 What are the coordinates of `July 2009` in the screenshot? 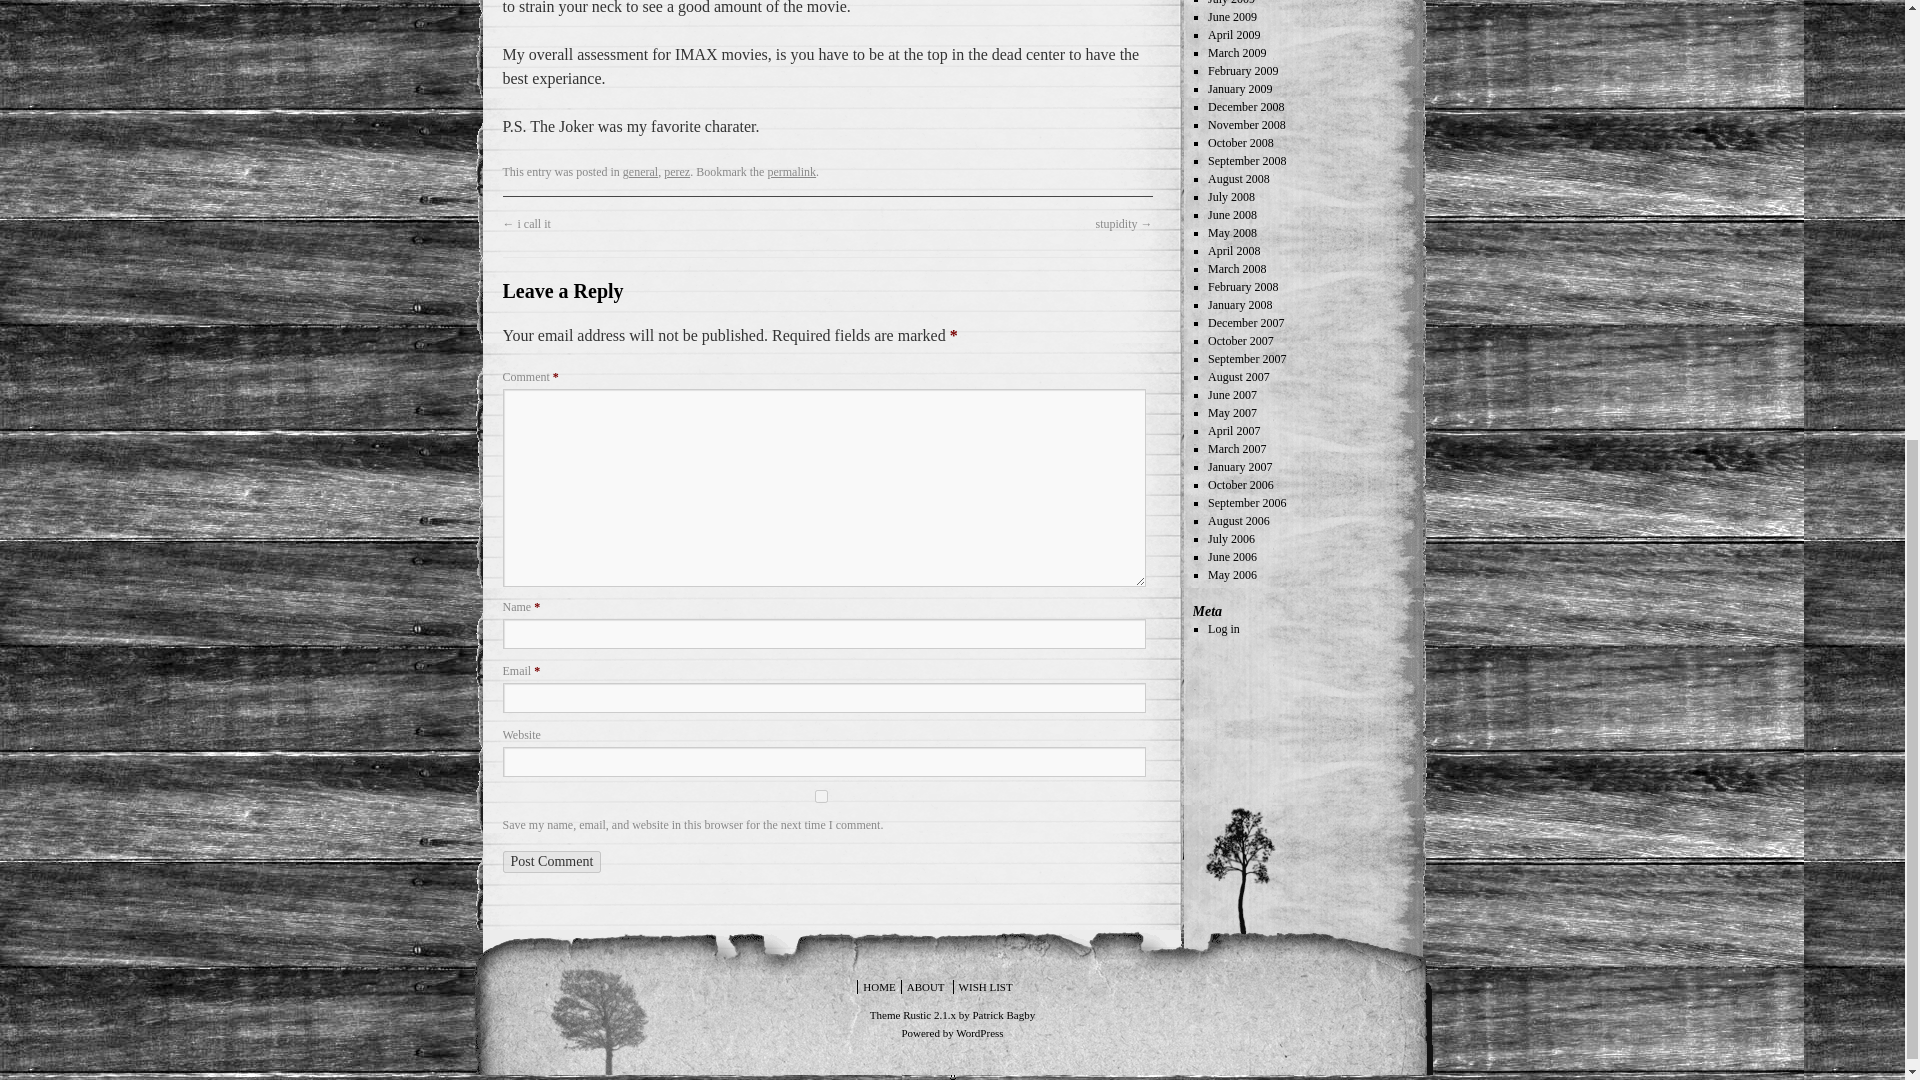 It's located at (1231, 3).